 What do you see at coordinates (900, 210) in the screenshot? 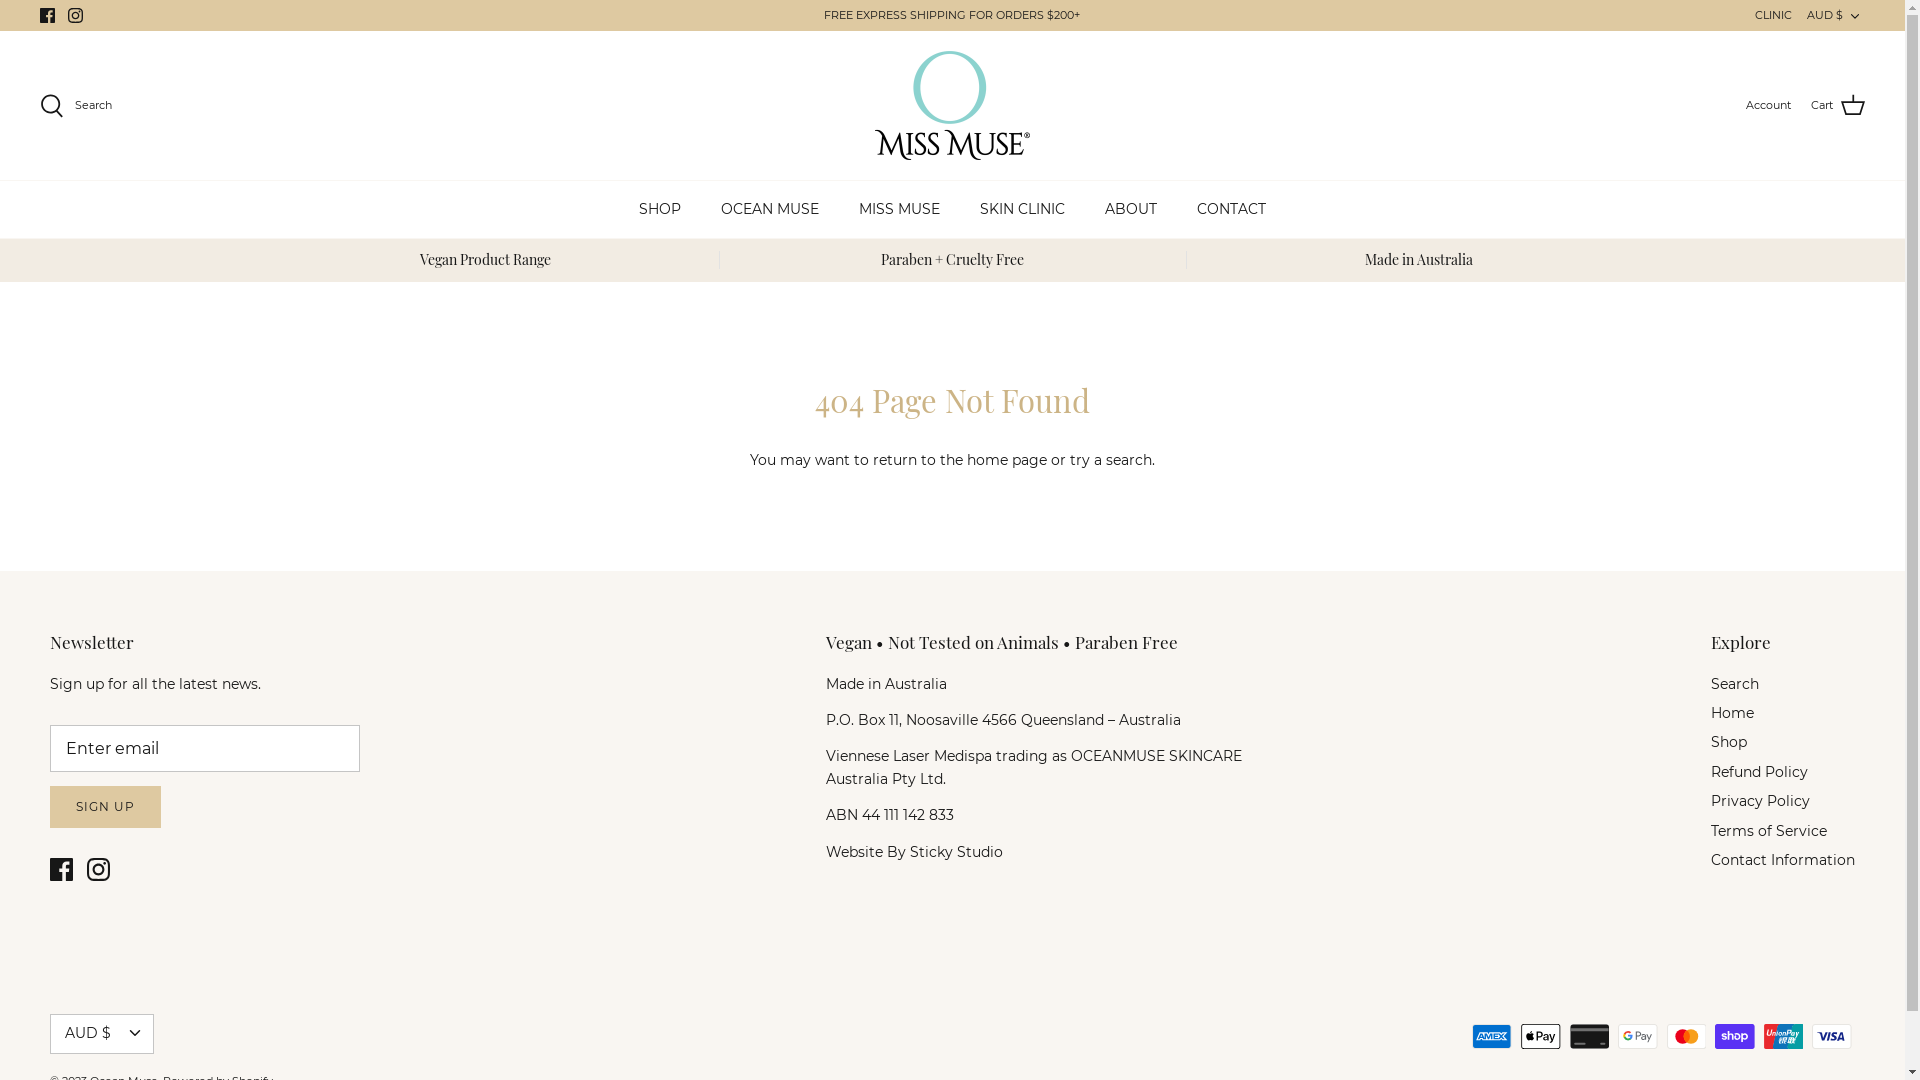
I see `MISS MUSE` at bounding box center [900, 210].